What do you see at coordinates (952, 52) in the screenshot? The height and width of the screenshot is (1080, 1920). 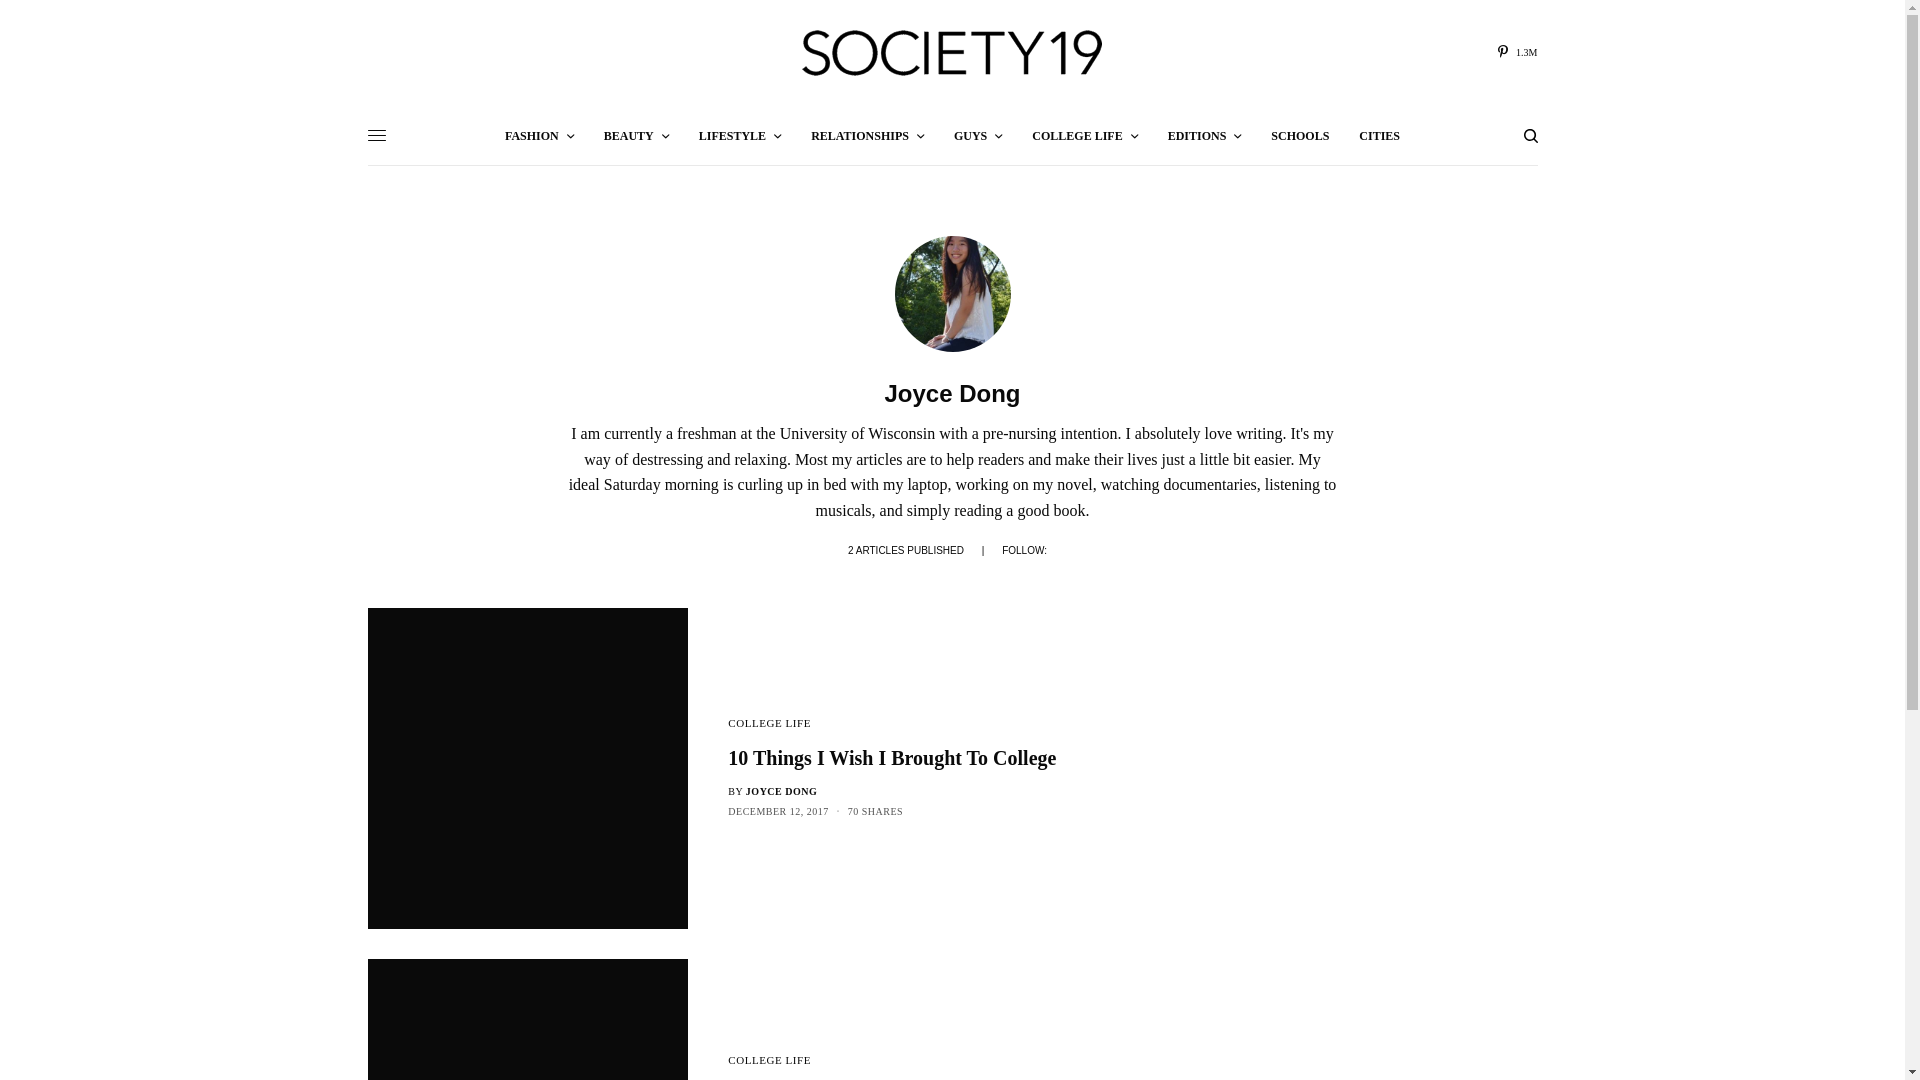 I see `Society19` at bounding box center [952, 52].